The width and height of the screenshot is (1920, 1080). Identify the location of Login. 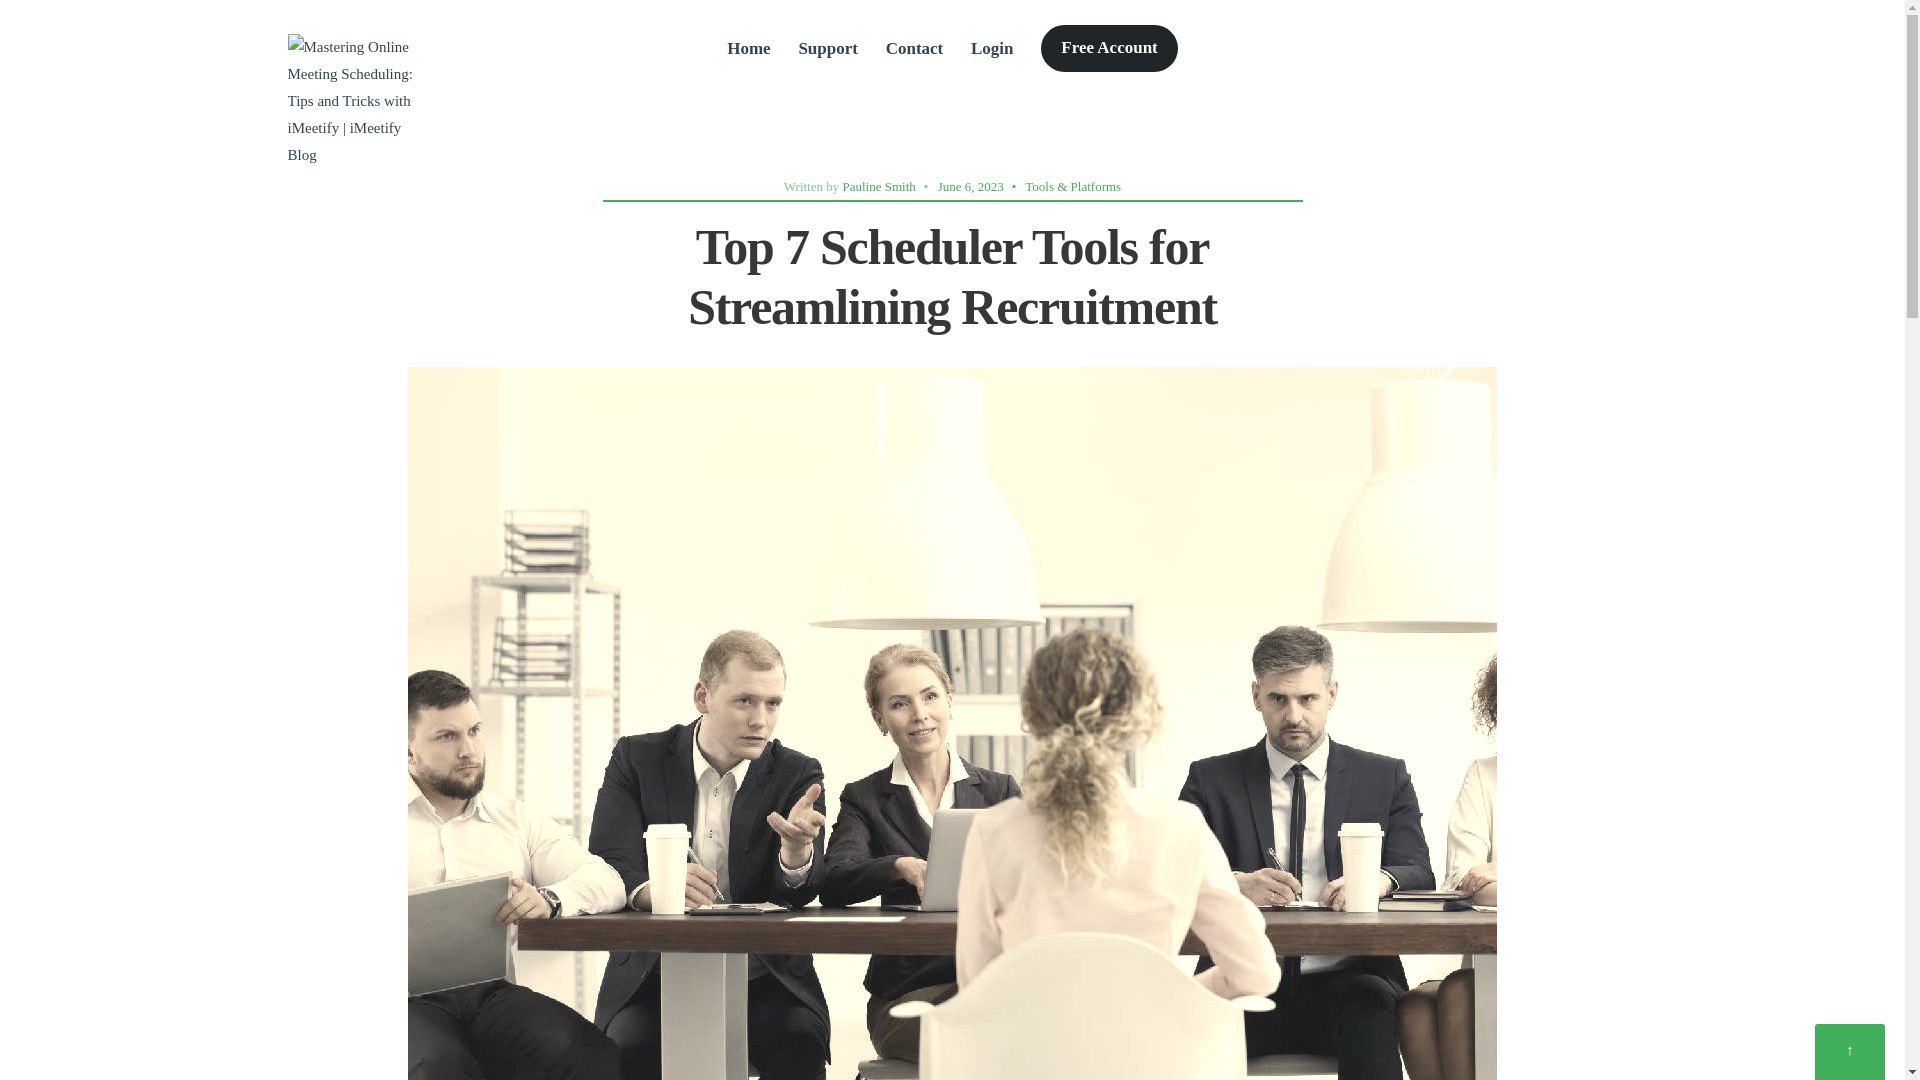
(992, 48).